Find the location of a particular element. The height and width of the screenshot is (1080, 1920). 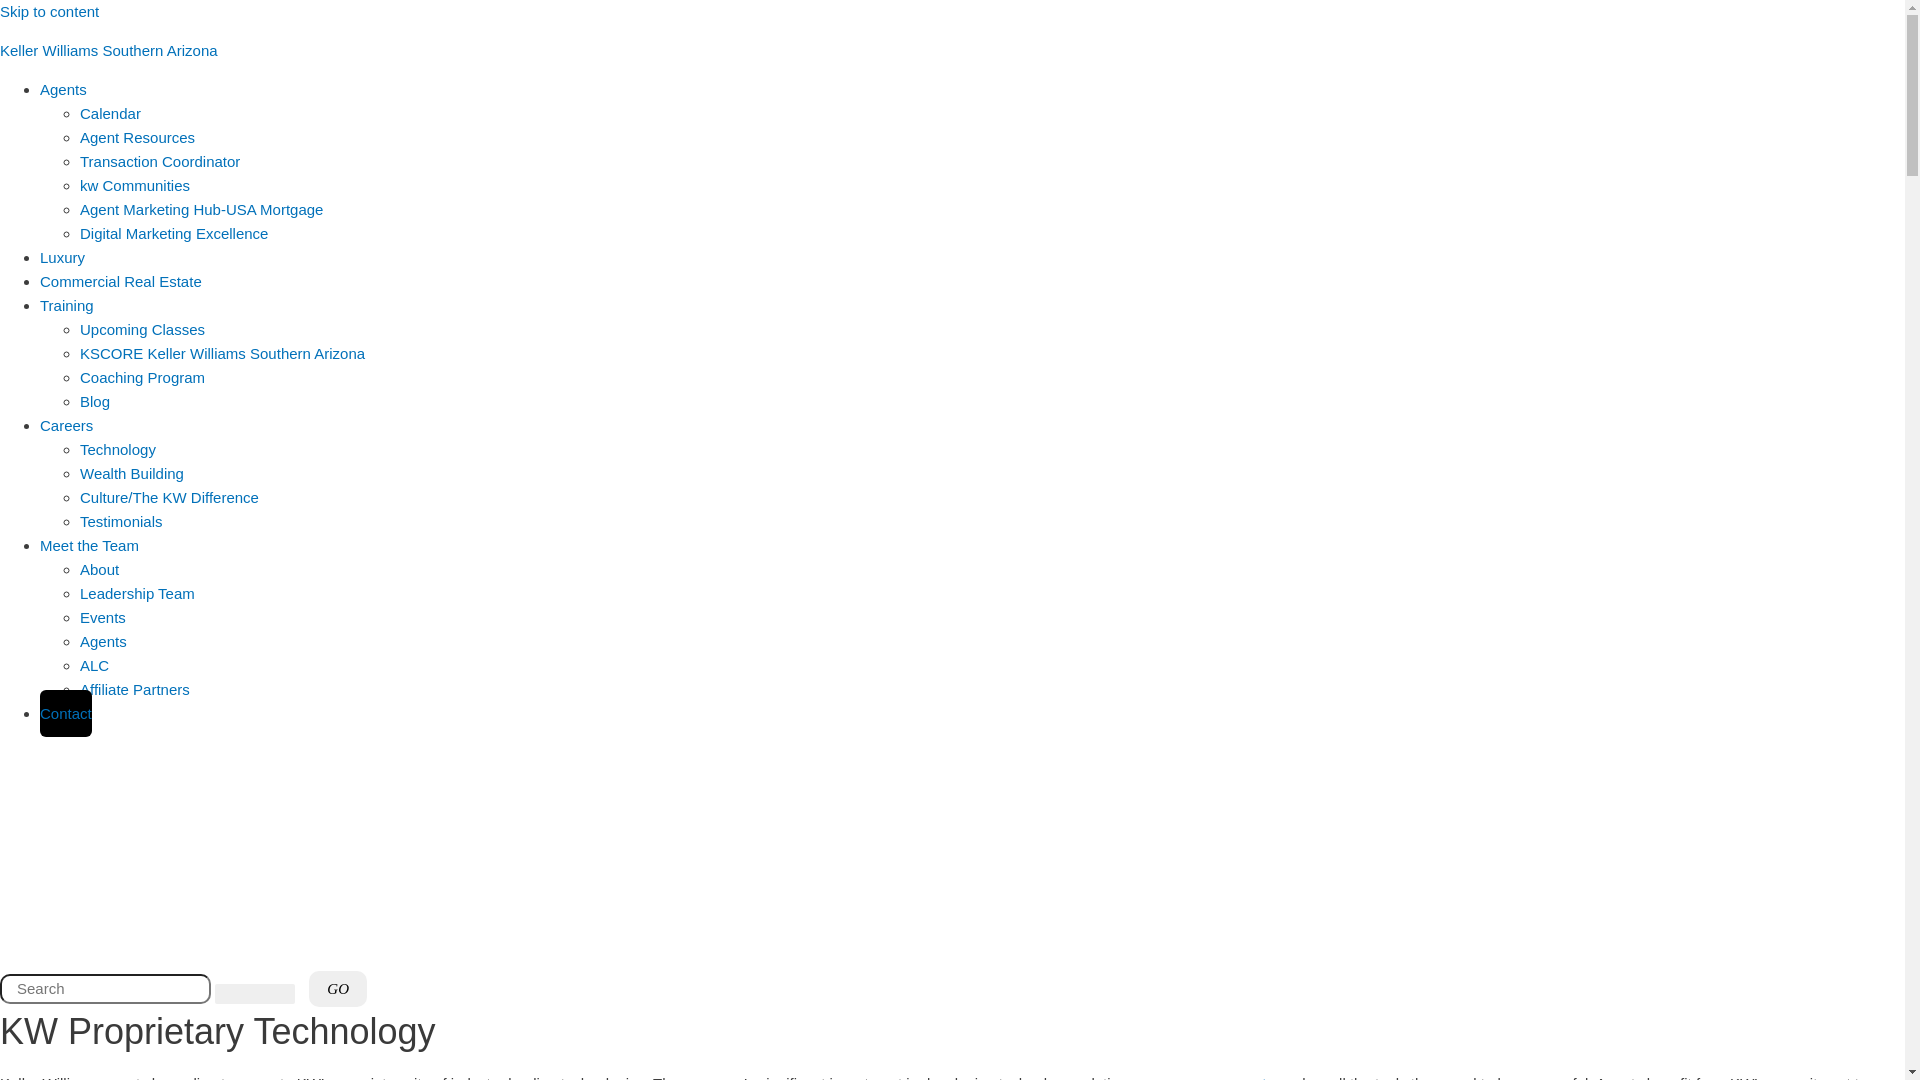

Skip to content is located at coordinates (50, 12).